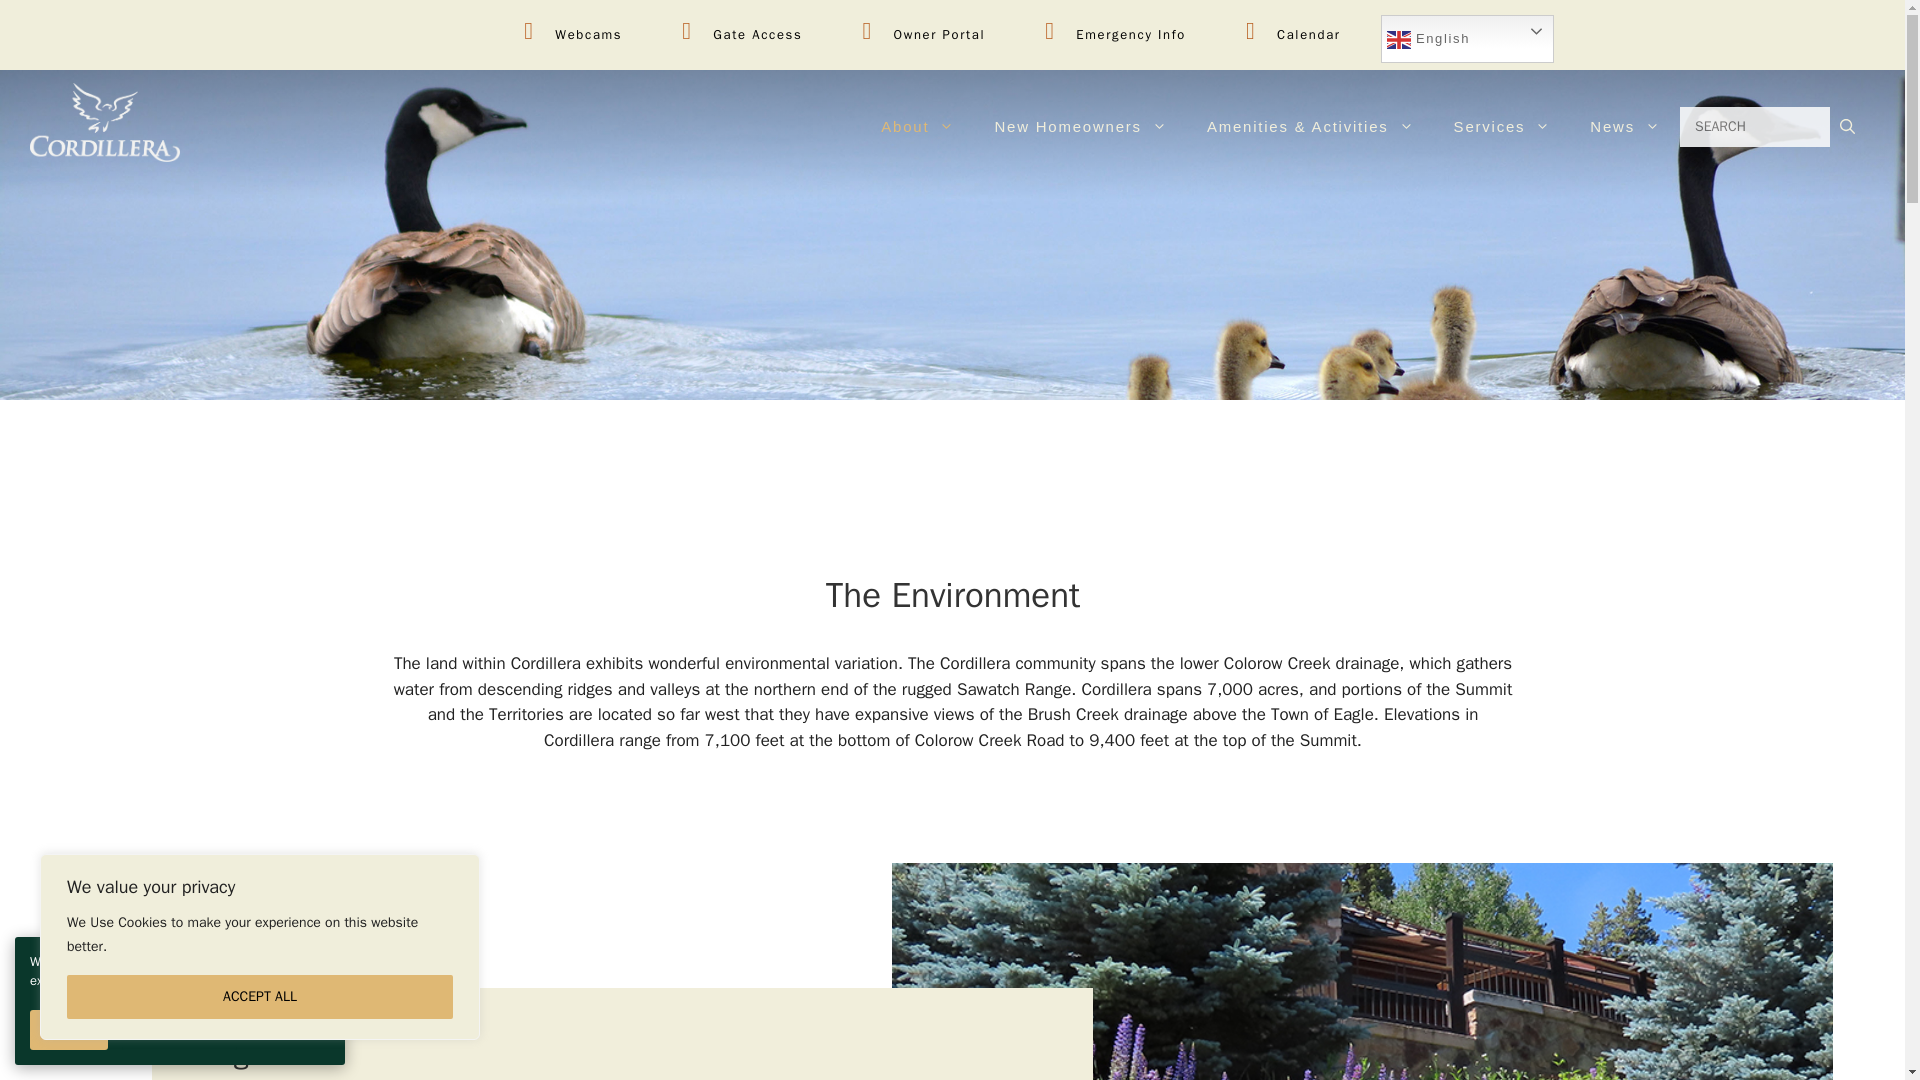  What do you see at coordinates (1115, 35) in the screenshot?
I see `Emergency Info` at bounding box center [1115, 35].